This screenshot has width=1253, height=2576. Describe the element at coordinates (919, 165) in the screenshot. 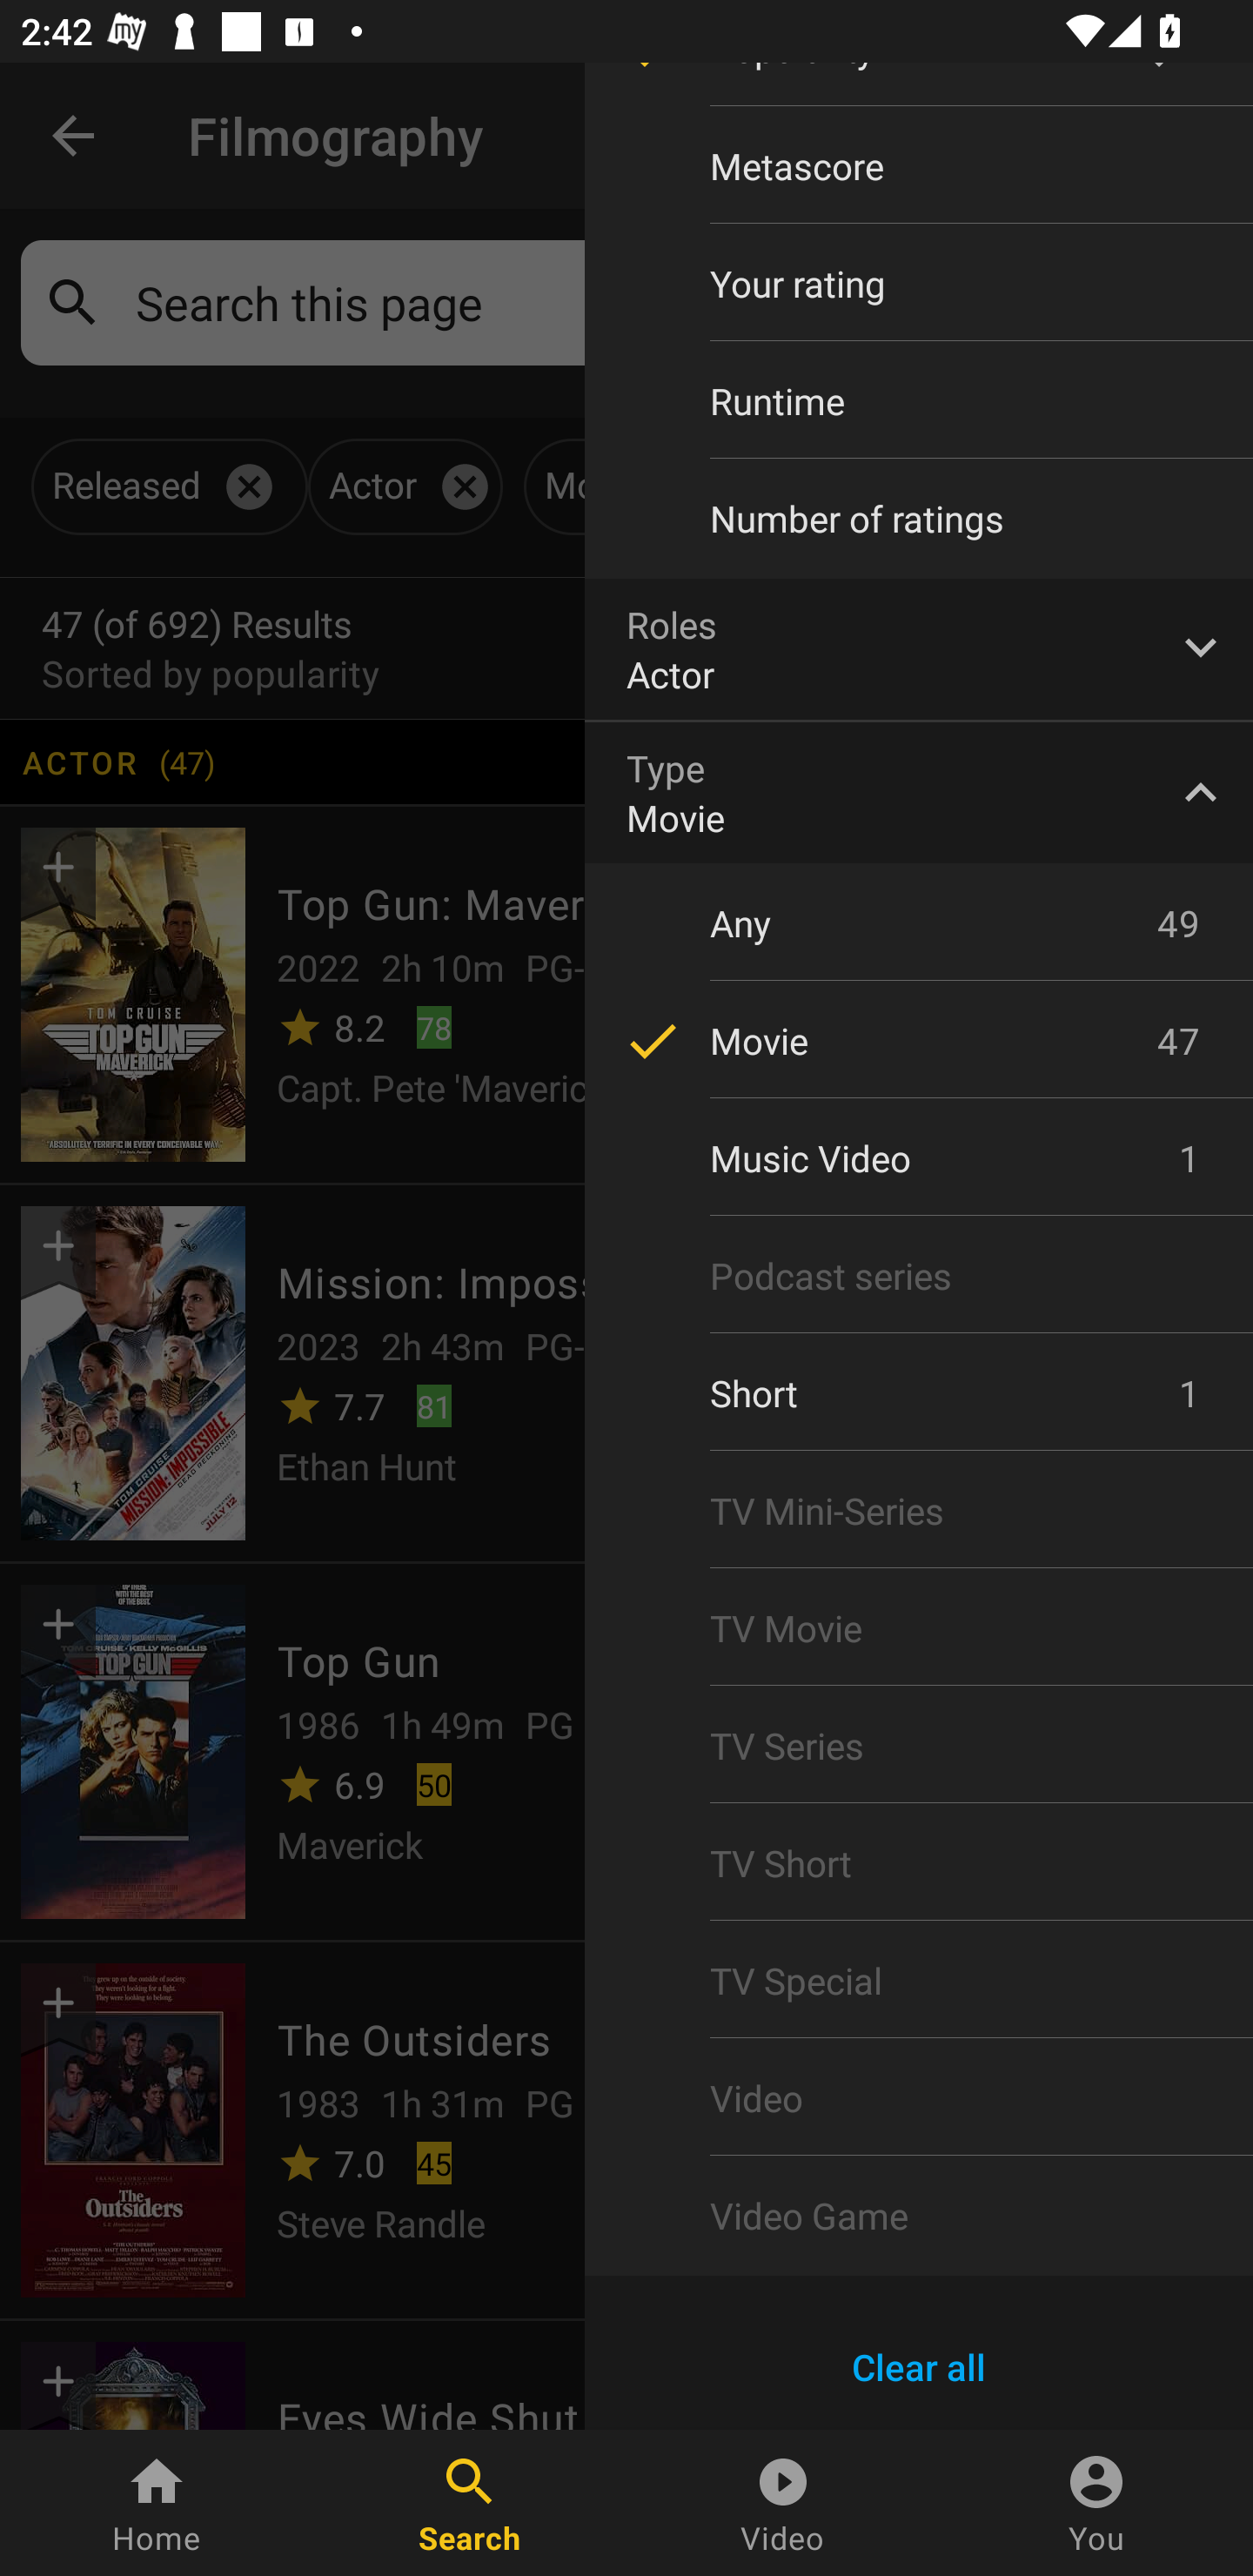

I see `Metascore` at that location.